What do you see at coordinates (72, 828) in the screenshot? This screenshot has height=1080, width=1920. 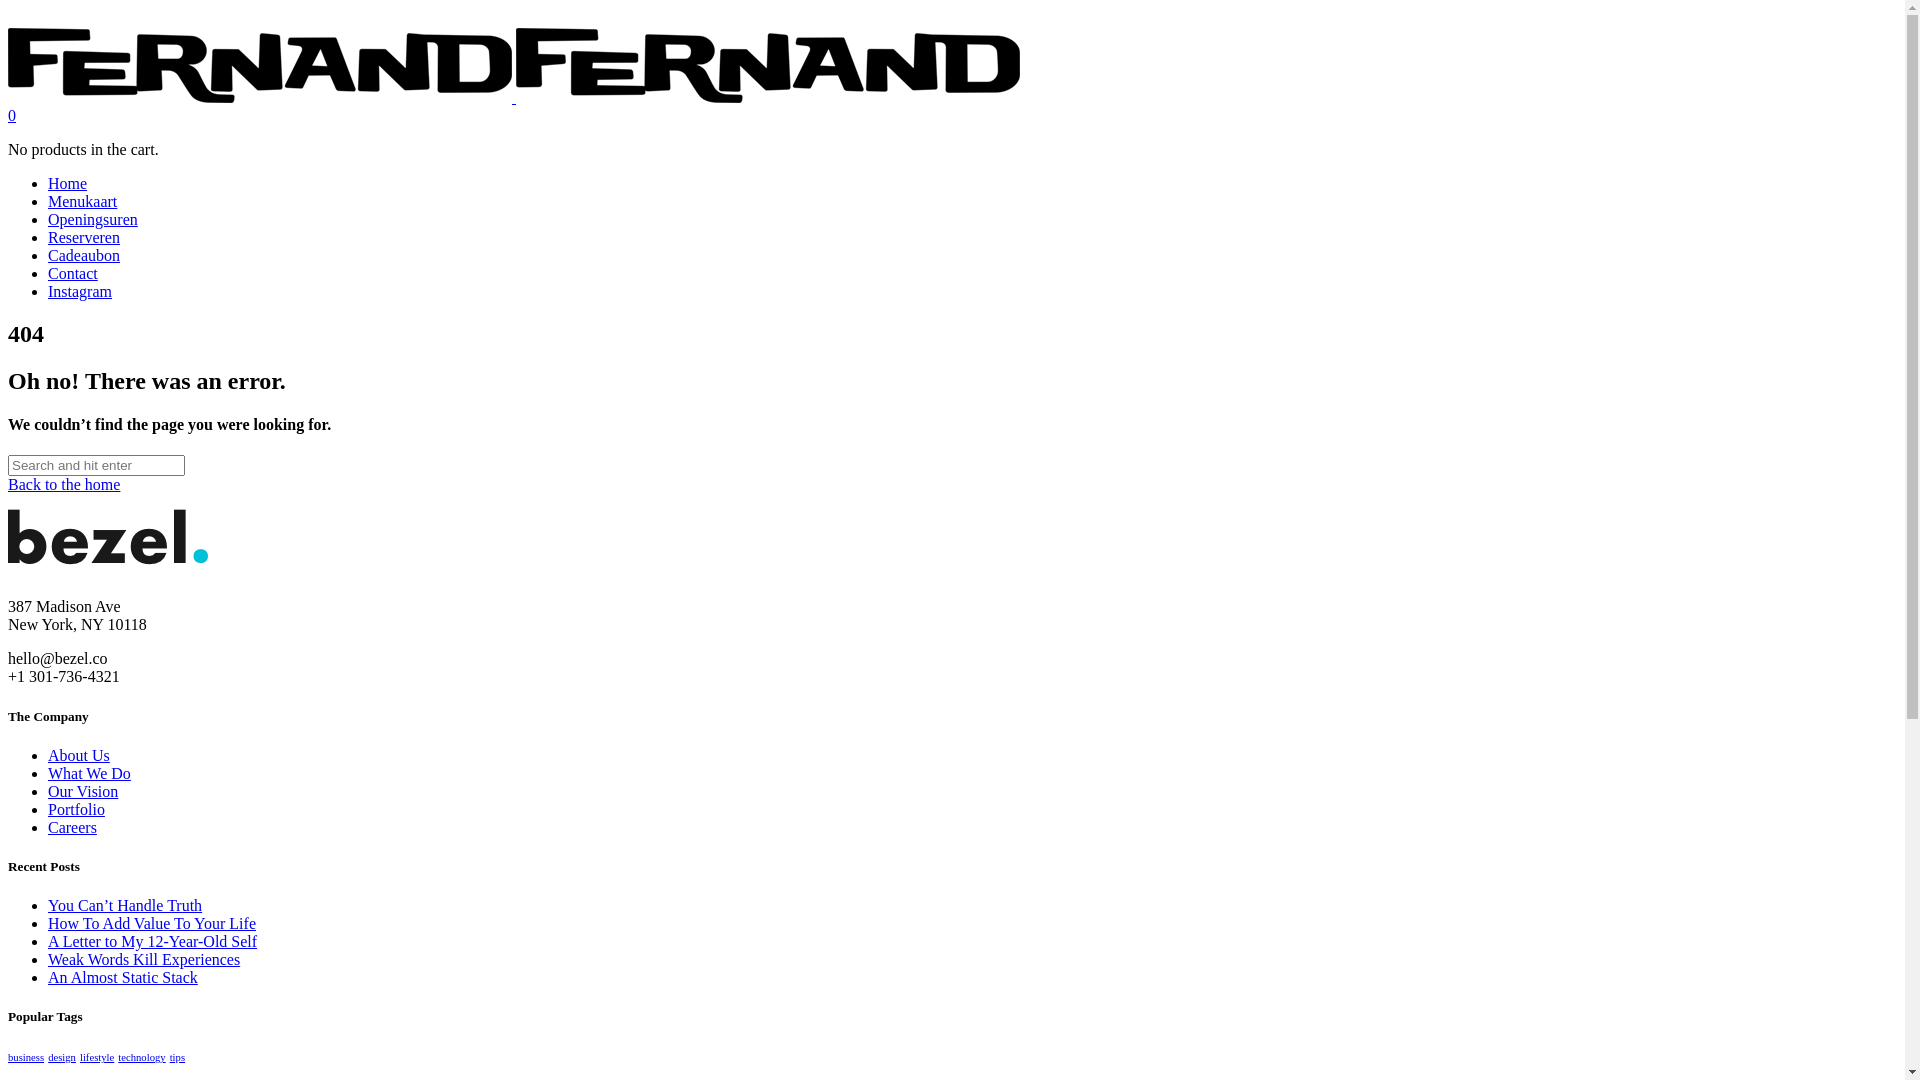 I see `Careers` at bounding box center [72, 828].